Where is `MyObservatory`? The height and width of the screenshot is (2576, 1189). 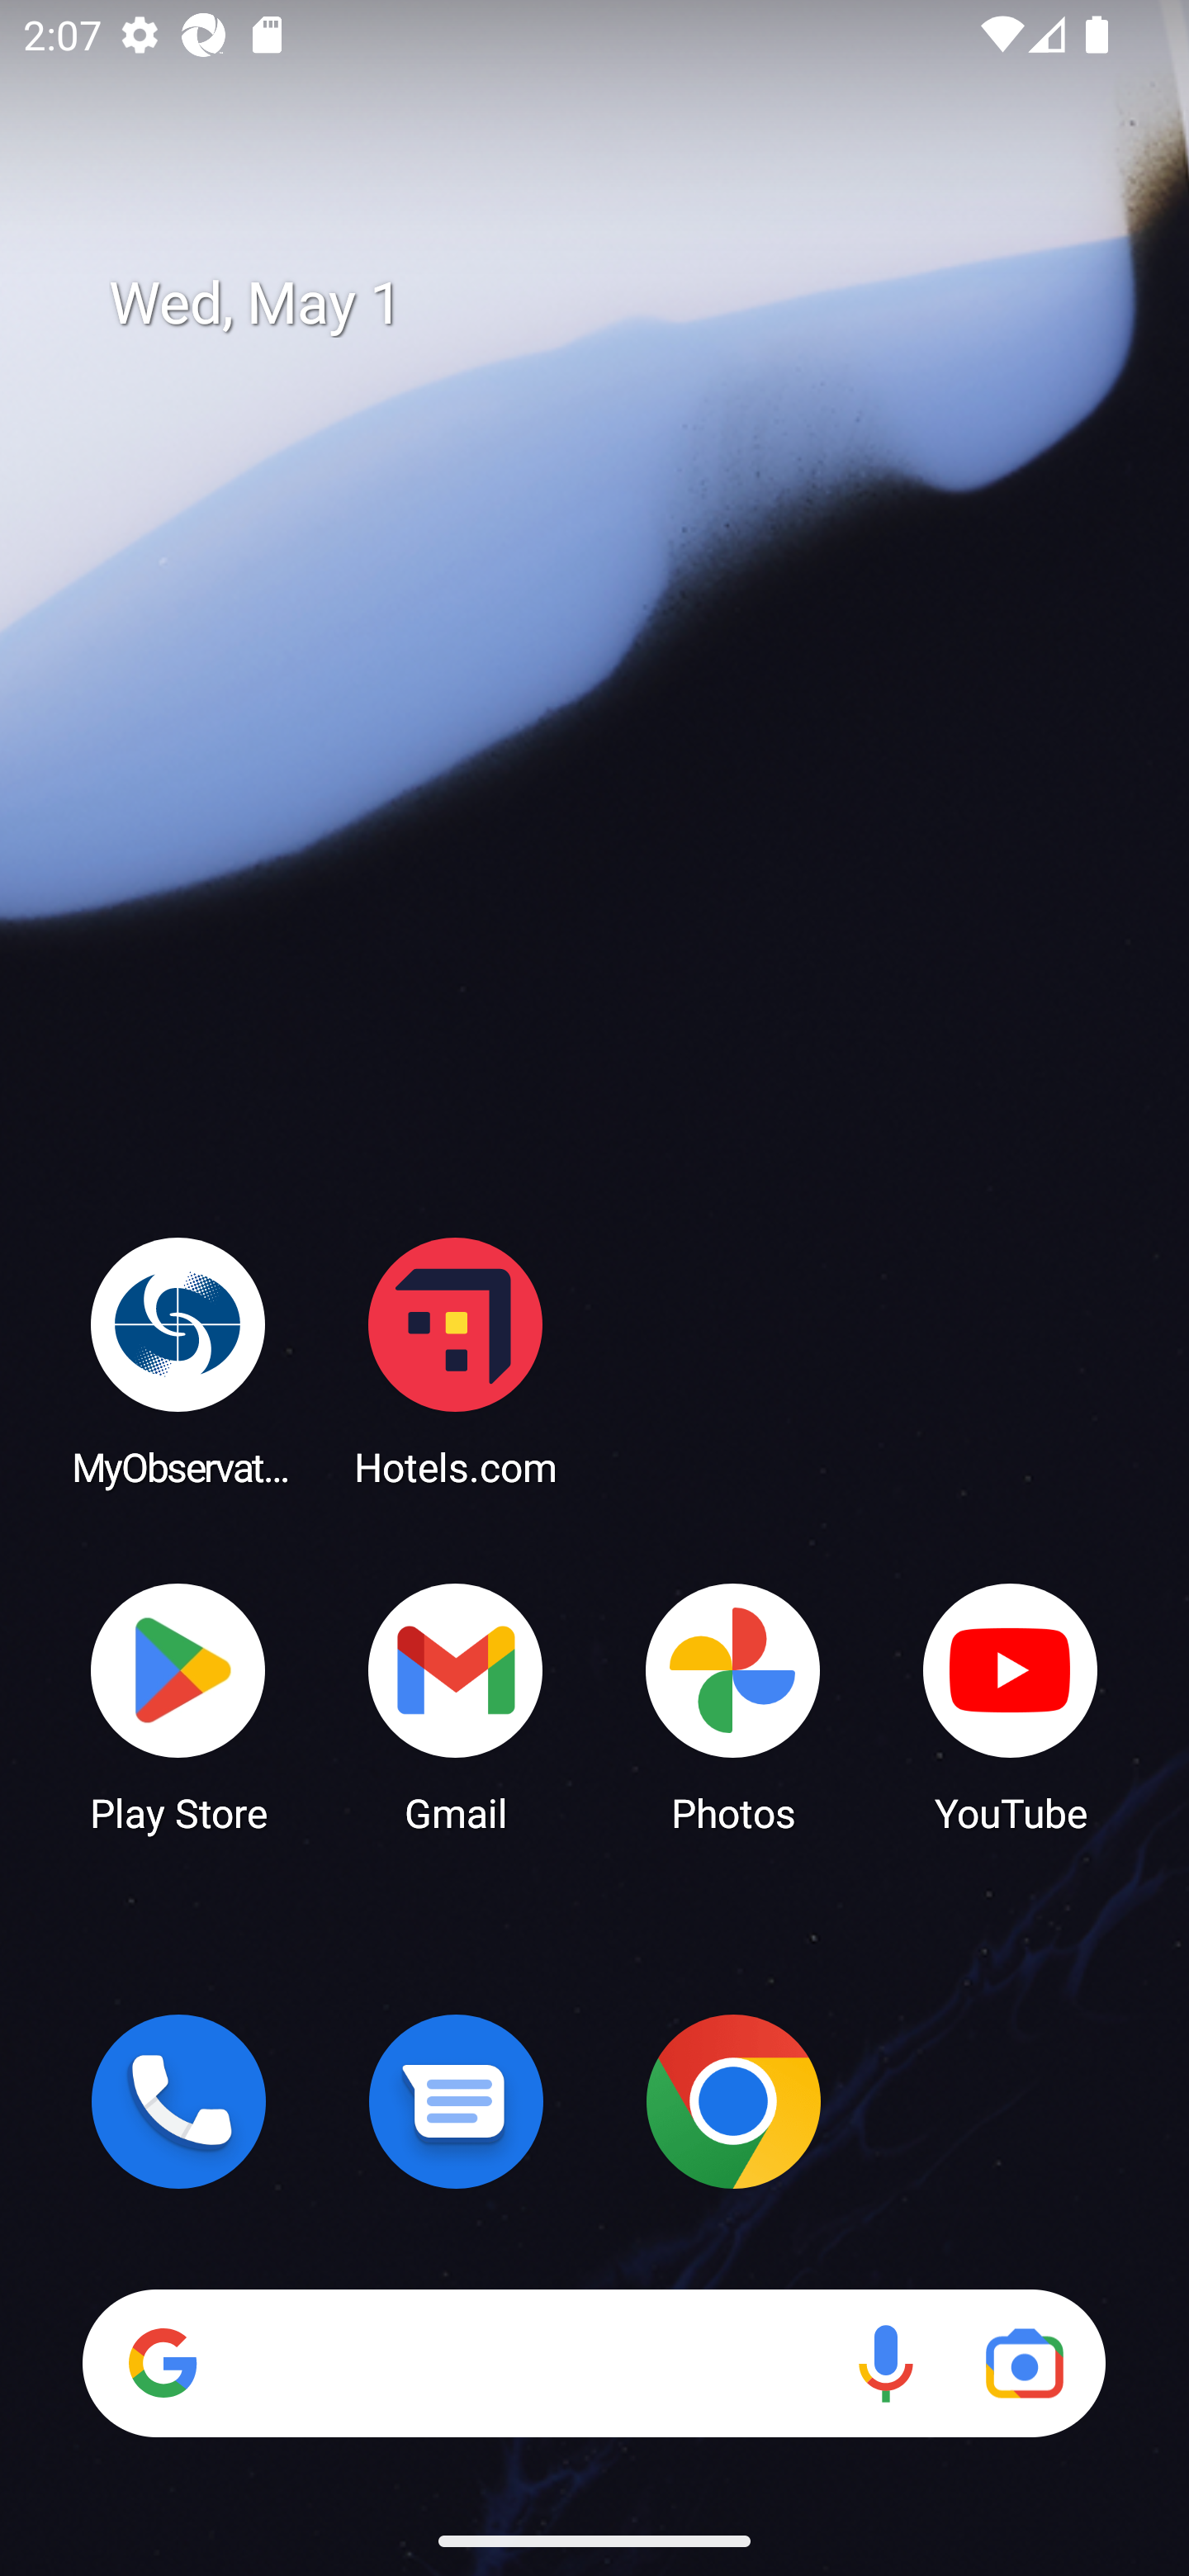
MyObservatory is located at coordinates (178, 1361).